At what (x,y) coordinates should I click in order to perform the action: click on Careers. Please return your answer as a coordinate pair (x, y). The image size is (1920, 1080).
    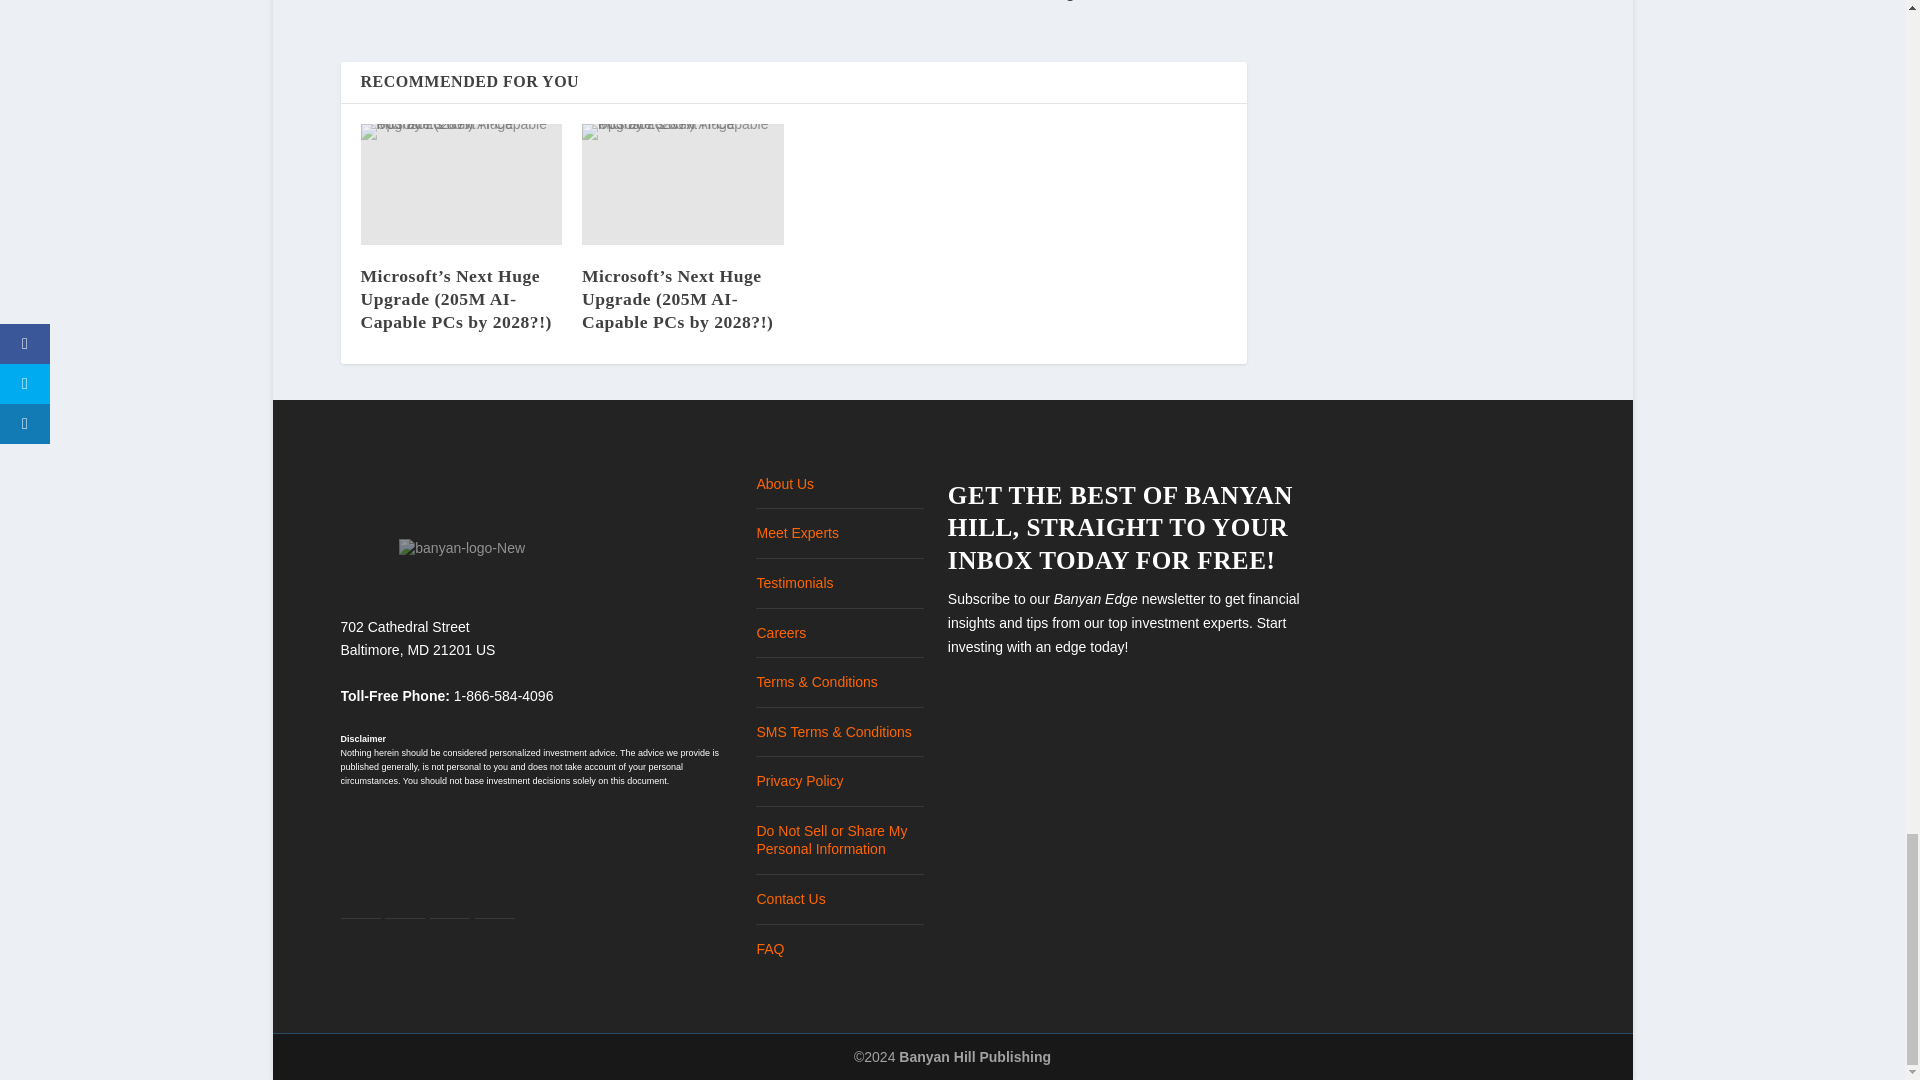
    Looking at the image, I should click on (781, 633).